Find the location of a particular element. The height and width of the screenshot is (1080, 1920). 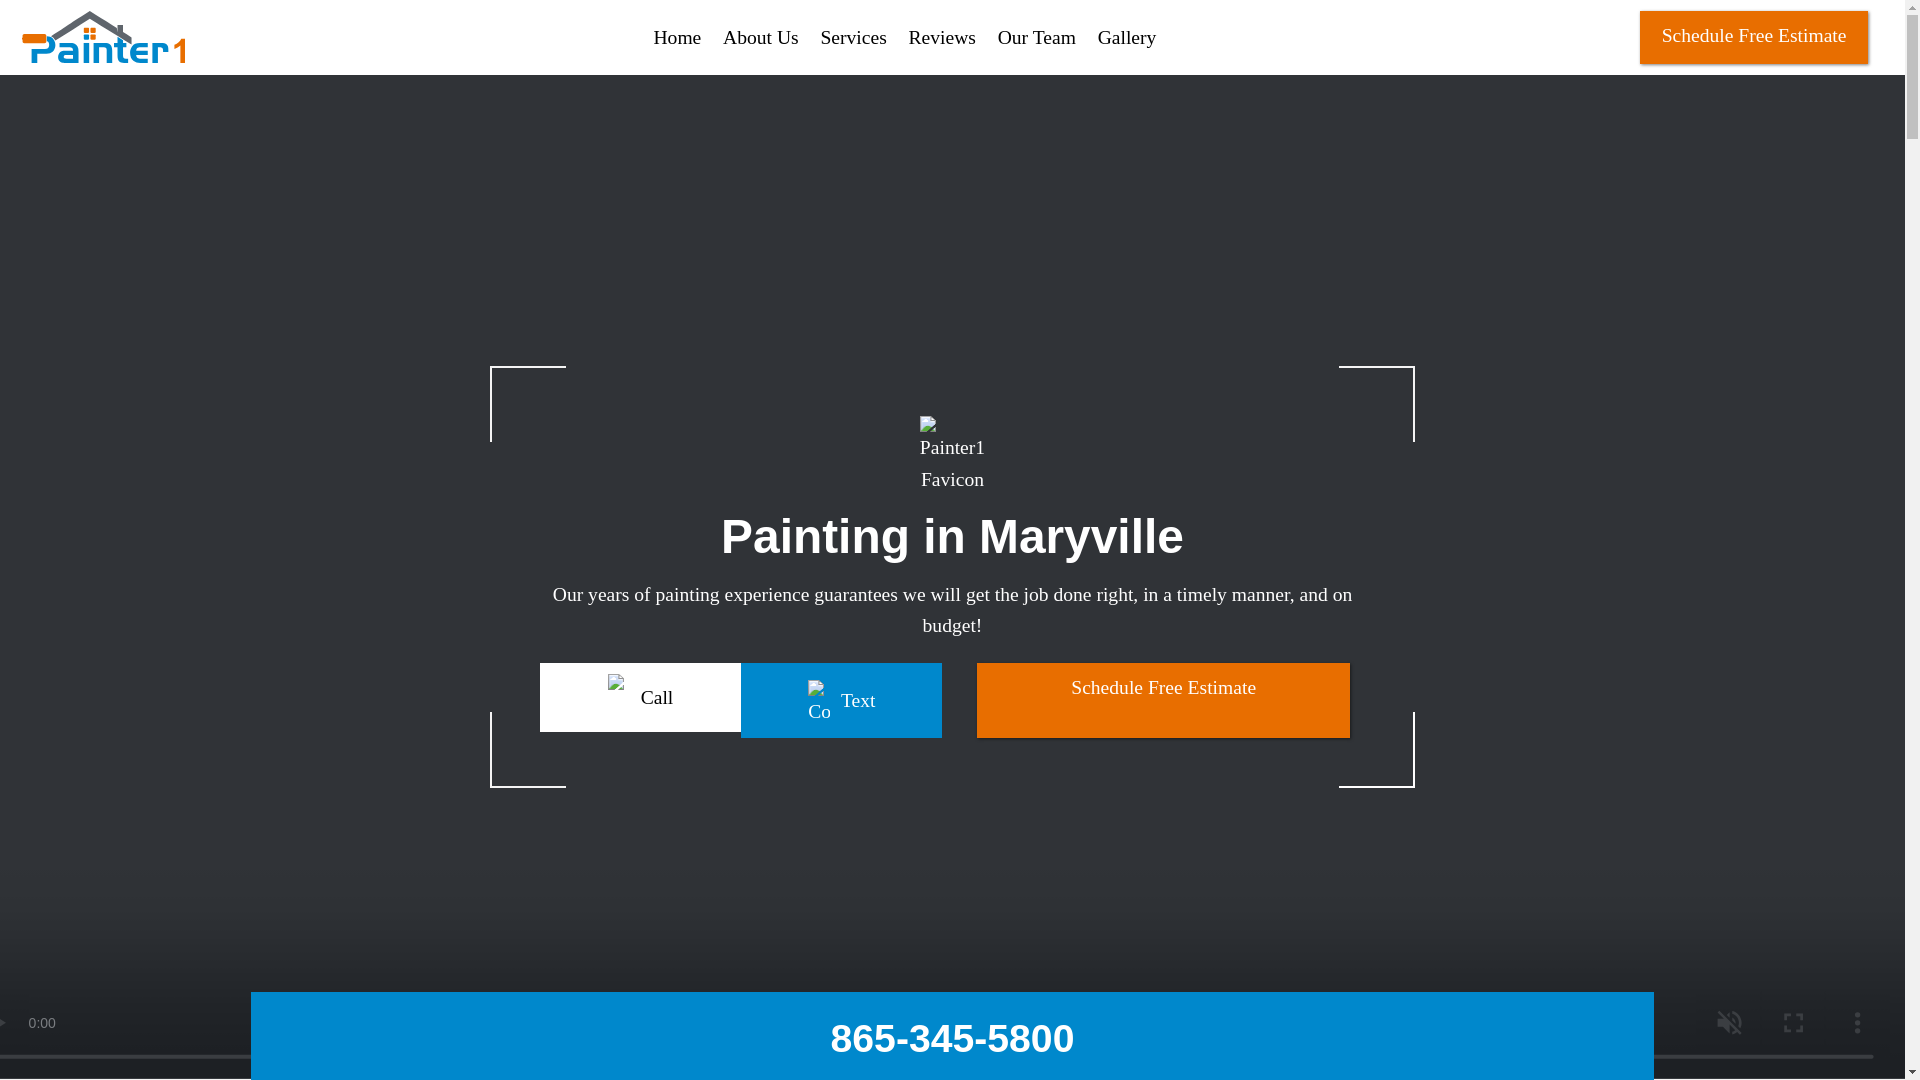

Gallery is located at coordinates (1128, 36).